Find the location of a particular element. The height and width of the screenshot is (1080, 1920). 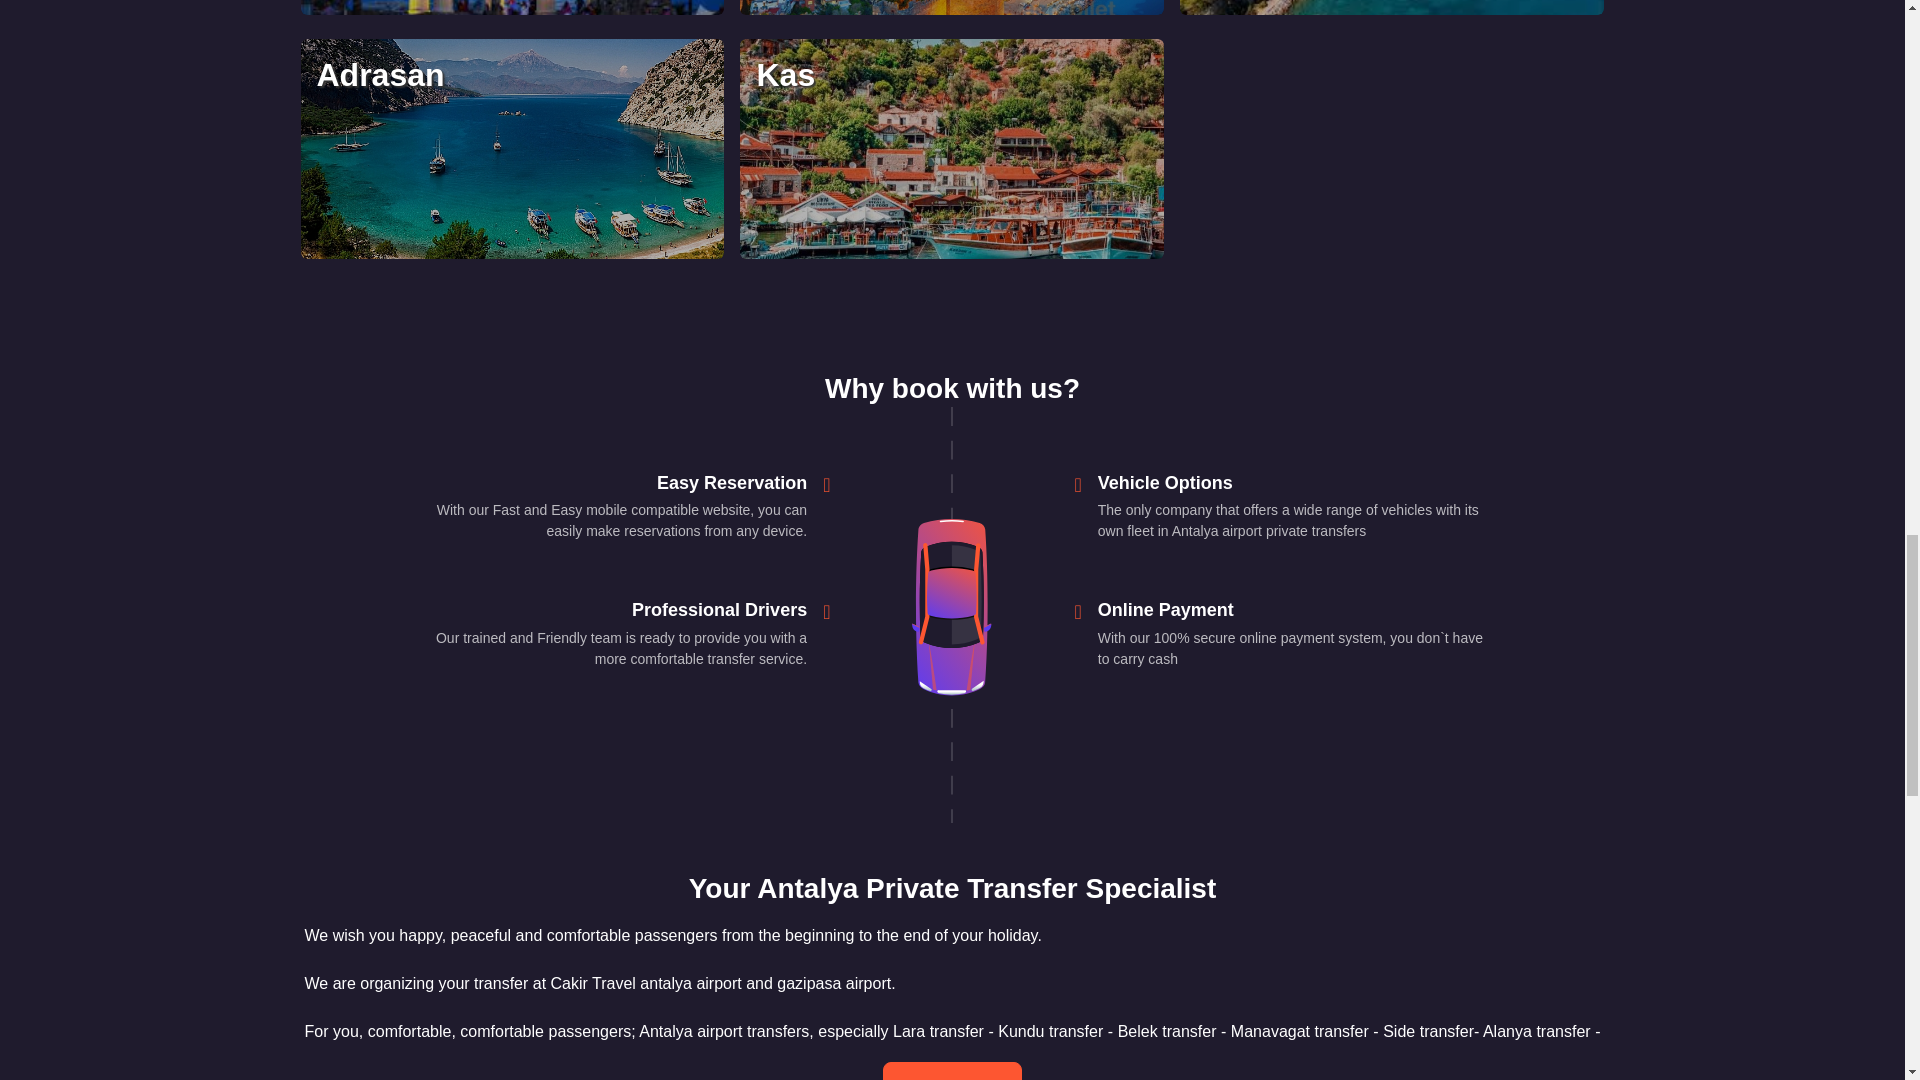

Read More is located at coordinates (953, 1070).